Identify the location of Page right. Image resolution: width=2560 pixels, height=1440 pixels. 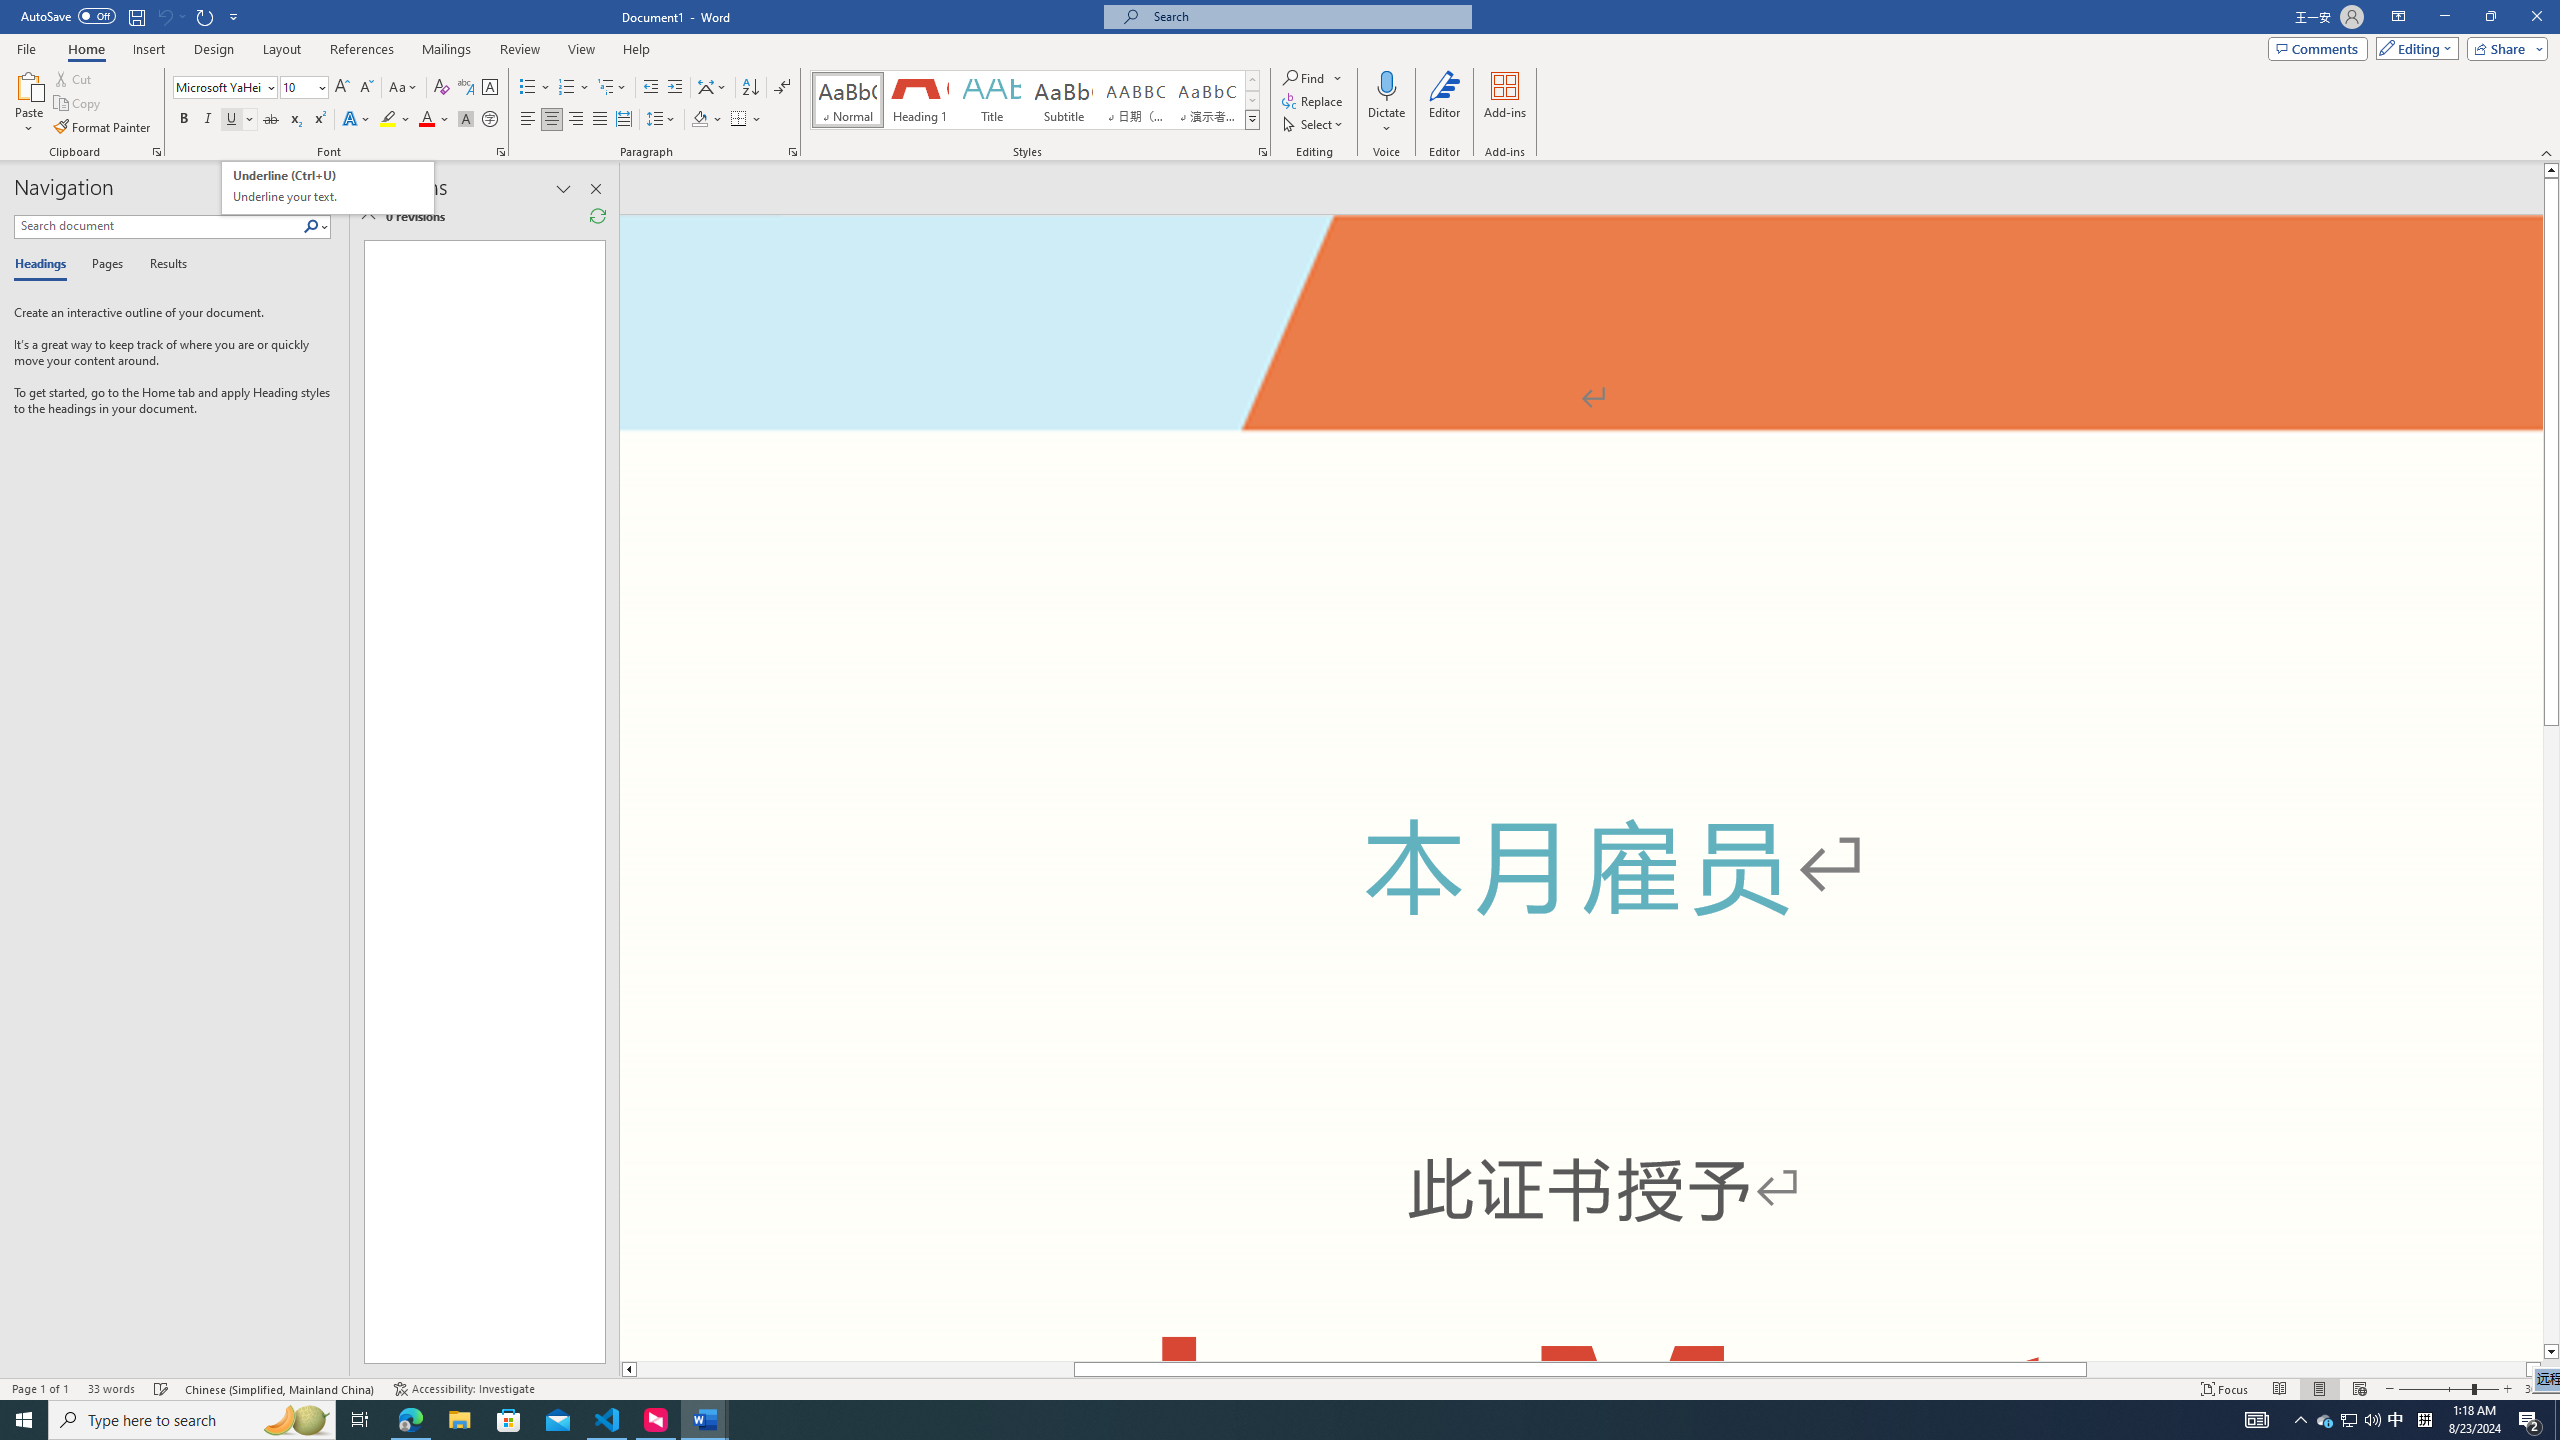
(2306, 1369).